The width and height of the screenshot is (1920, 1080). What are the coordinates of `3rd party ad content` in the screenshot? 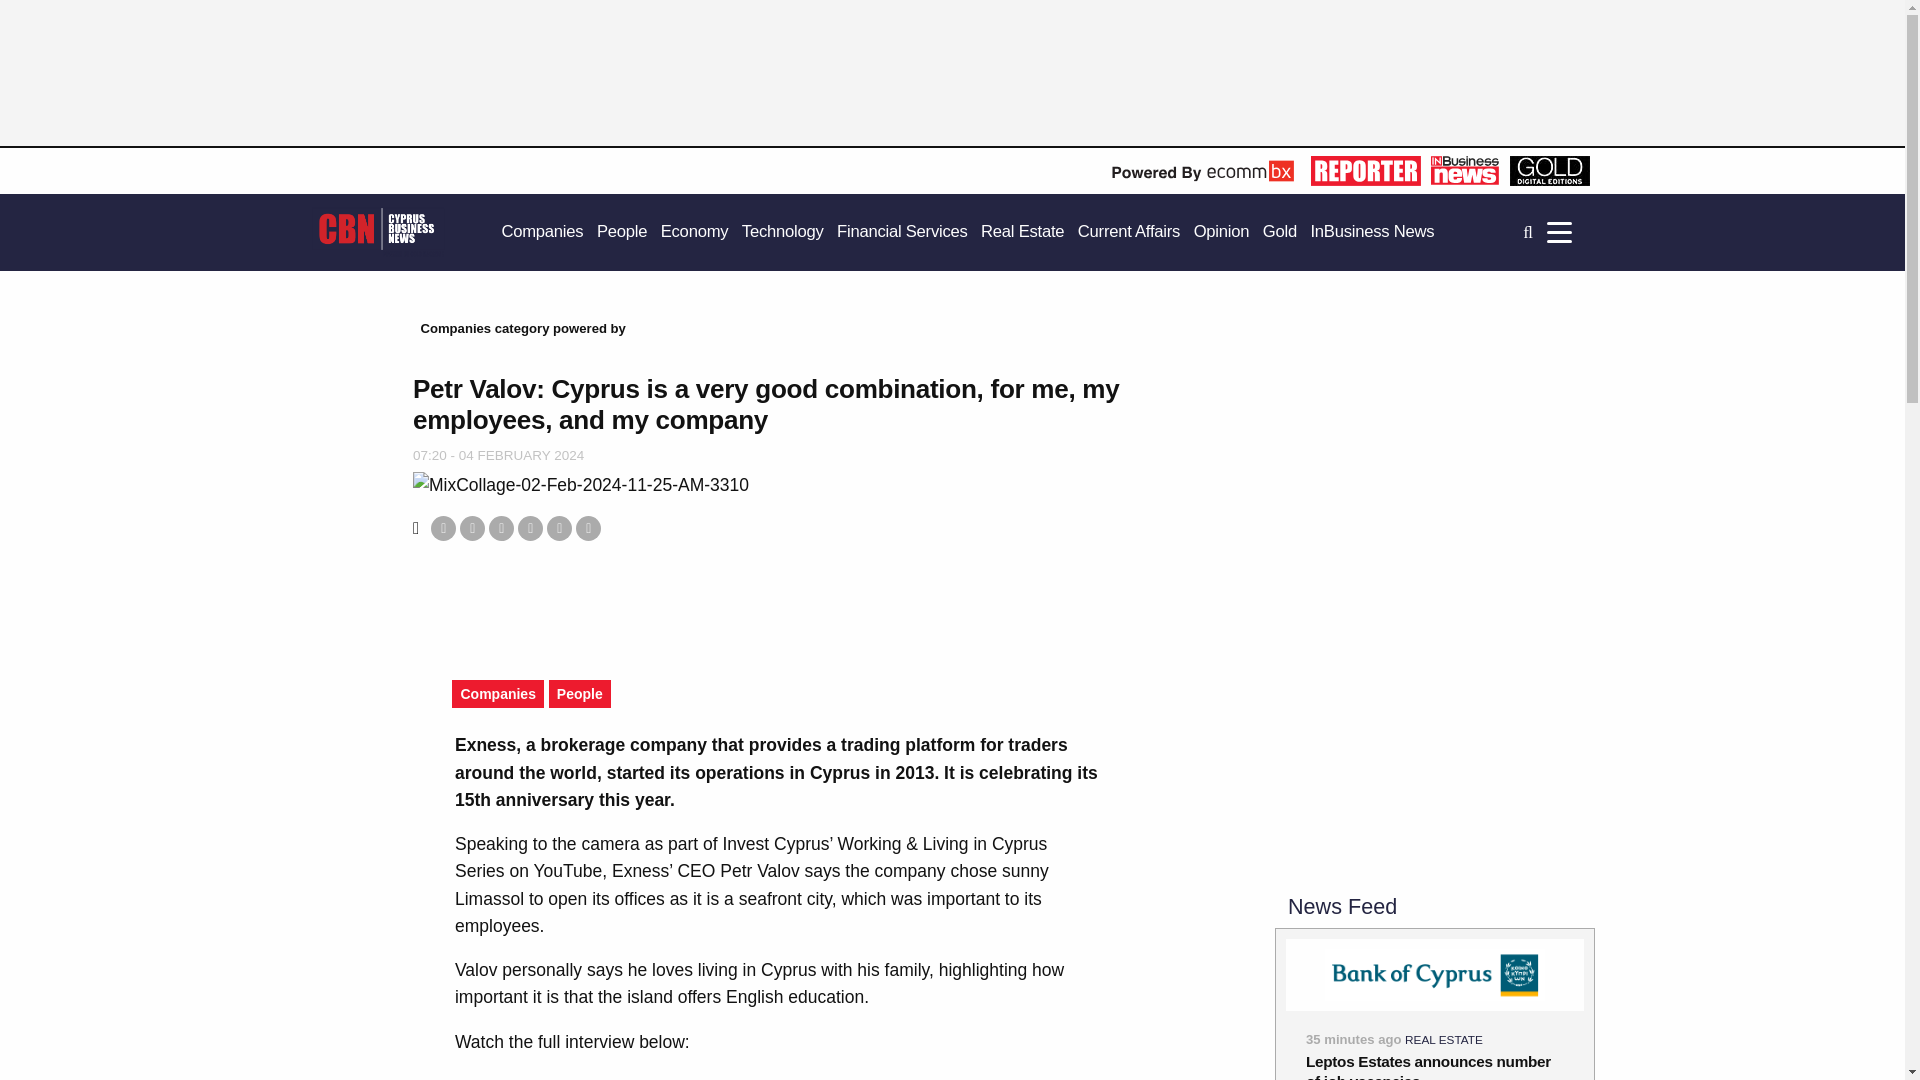 It's located at (1434, 736).